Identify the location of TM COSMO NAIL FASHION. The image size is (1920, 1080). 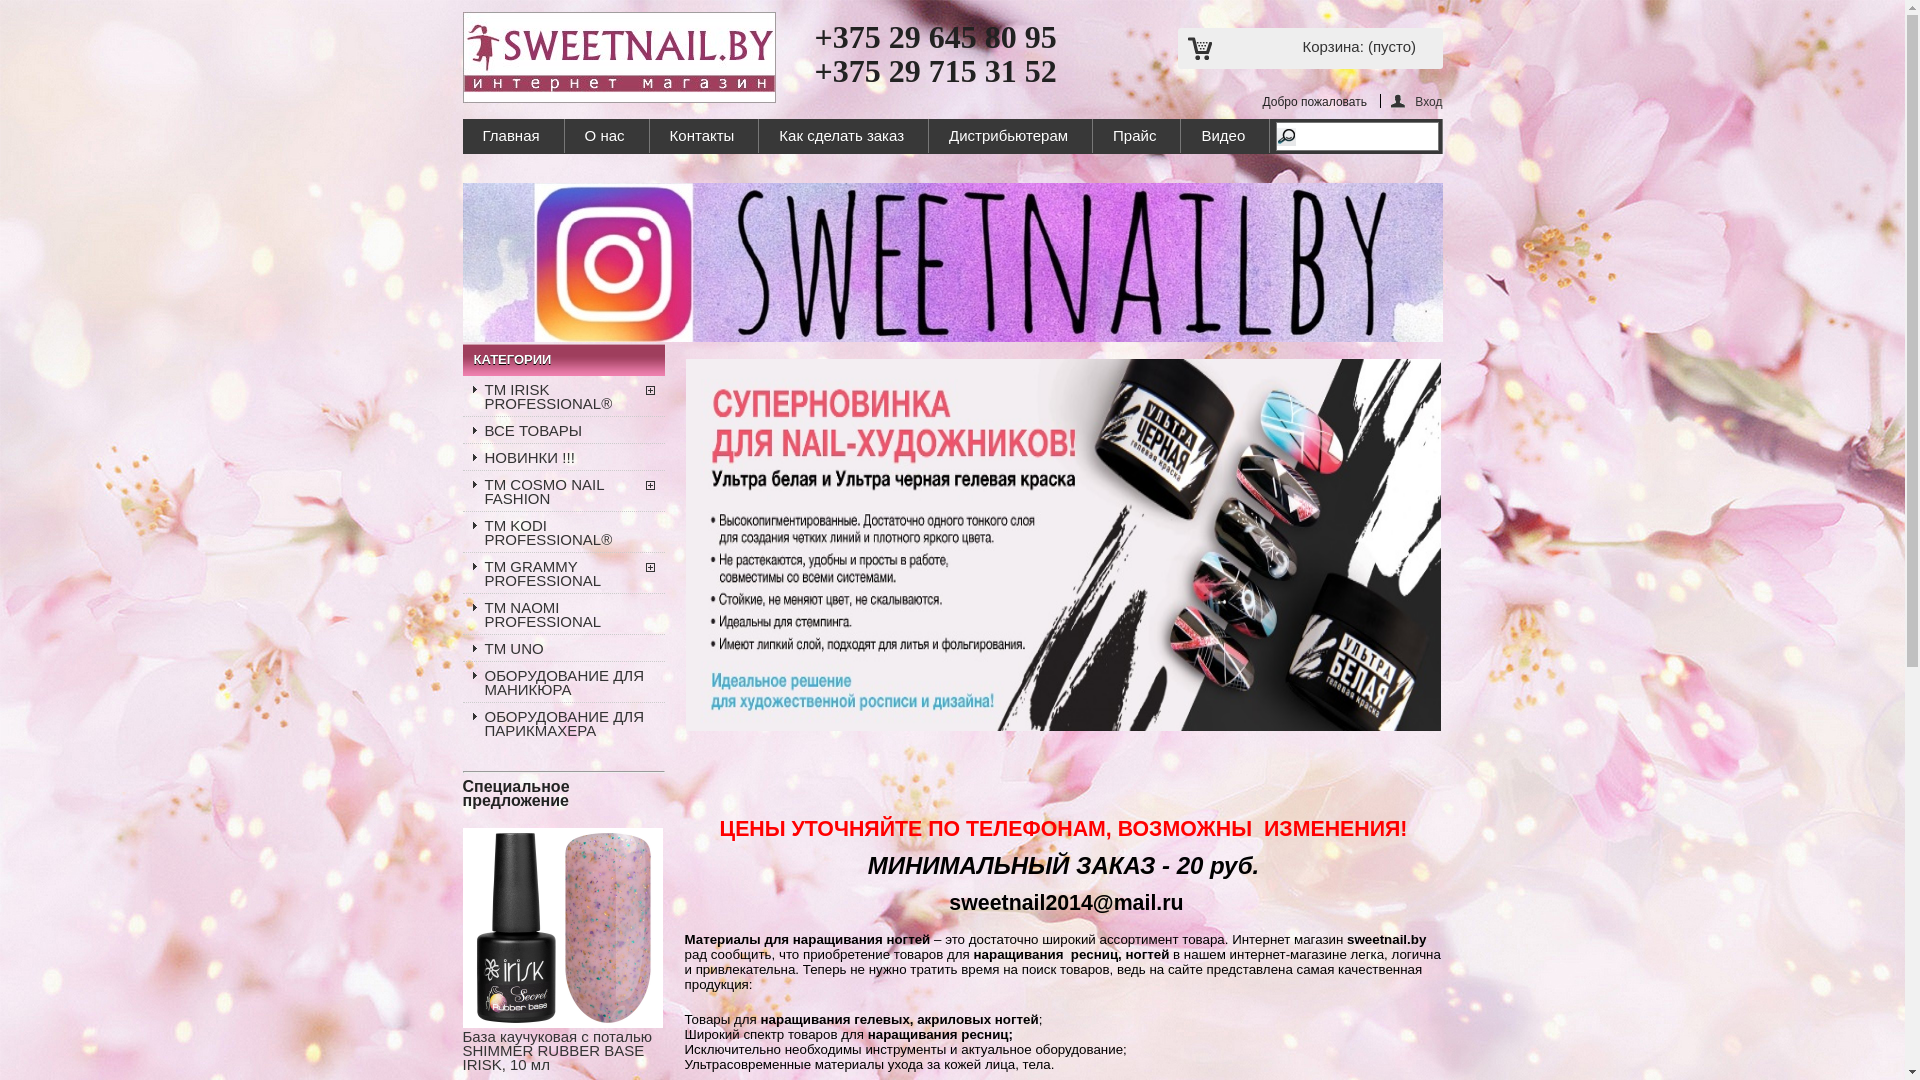
(563, 491).